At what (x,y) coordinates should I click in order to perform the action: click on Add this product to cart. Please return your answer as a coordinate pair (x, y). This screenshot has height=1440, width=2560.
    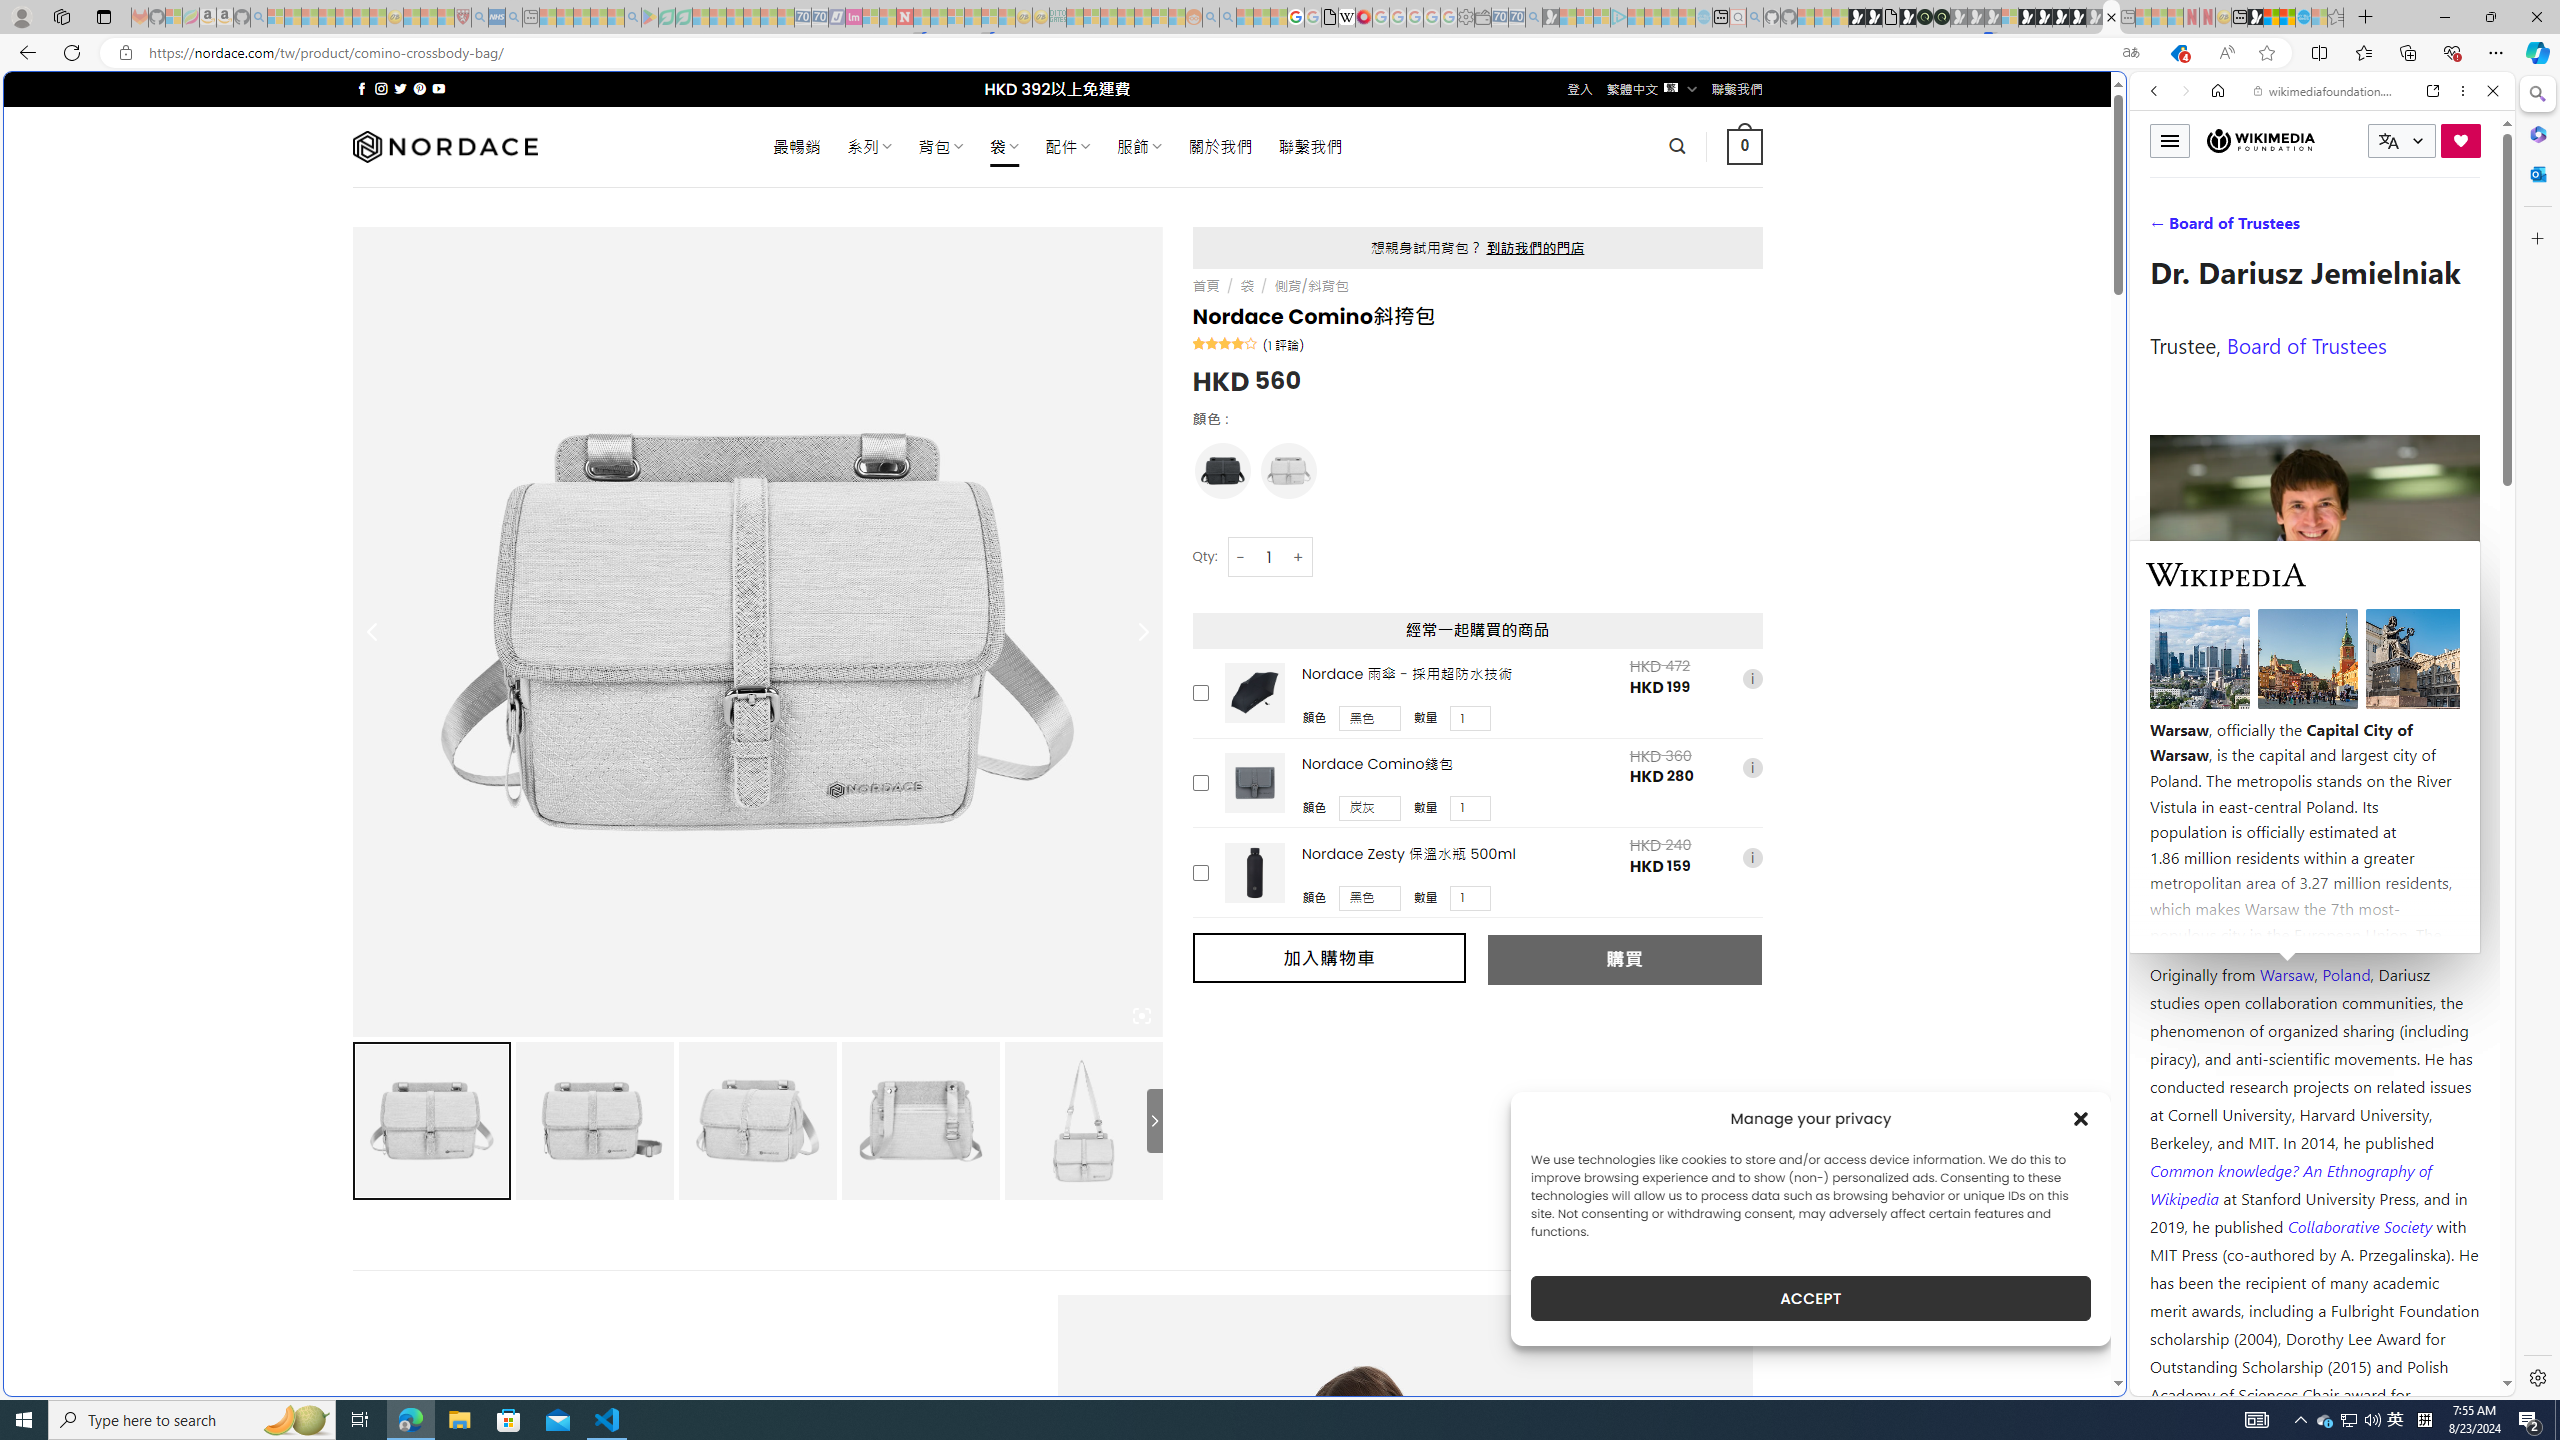
    Looking at the image, I should click on (1200, 872).